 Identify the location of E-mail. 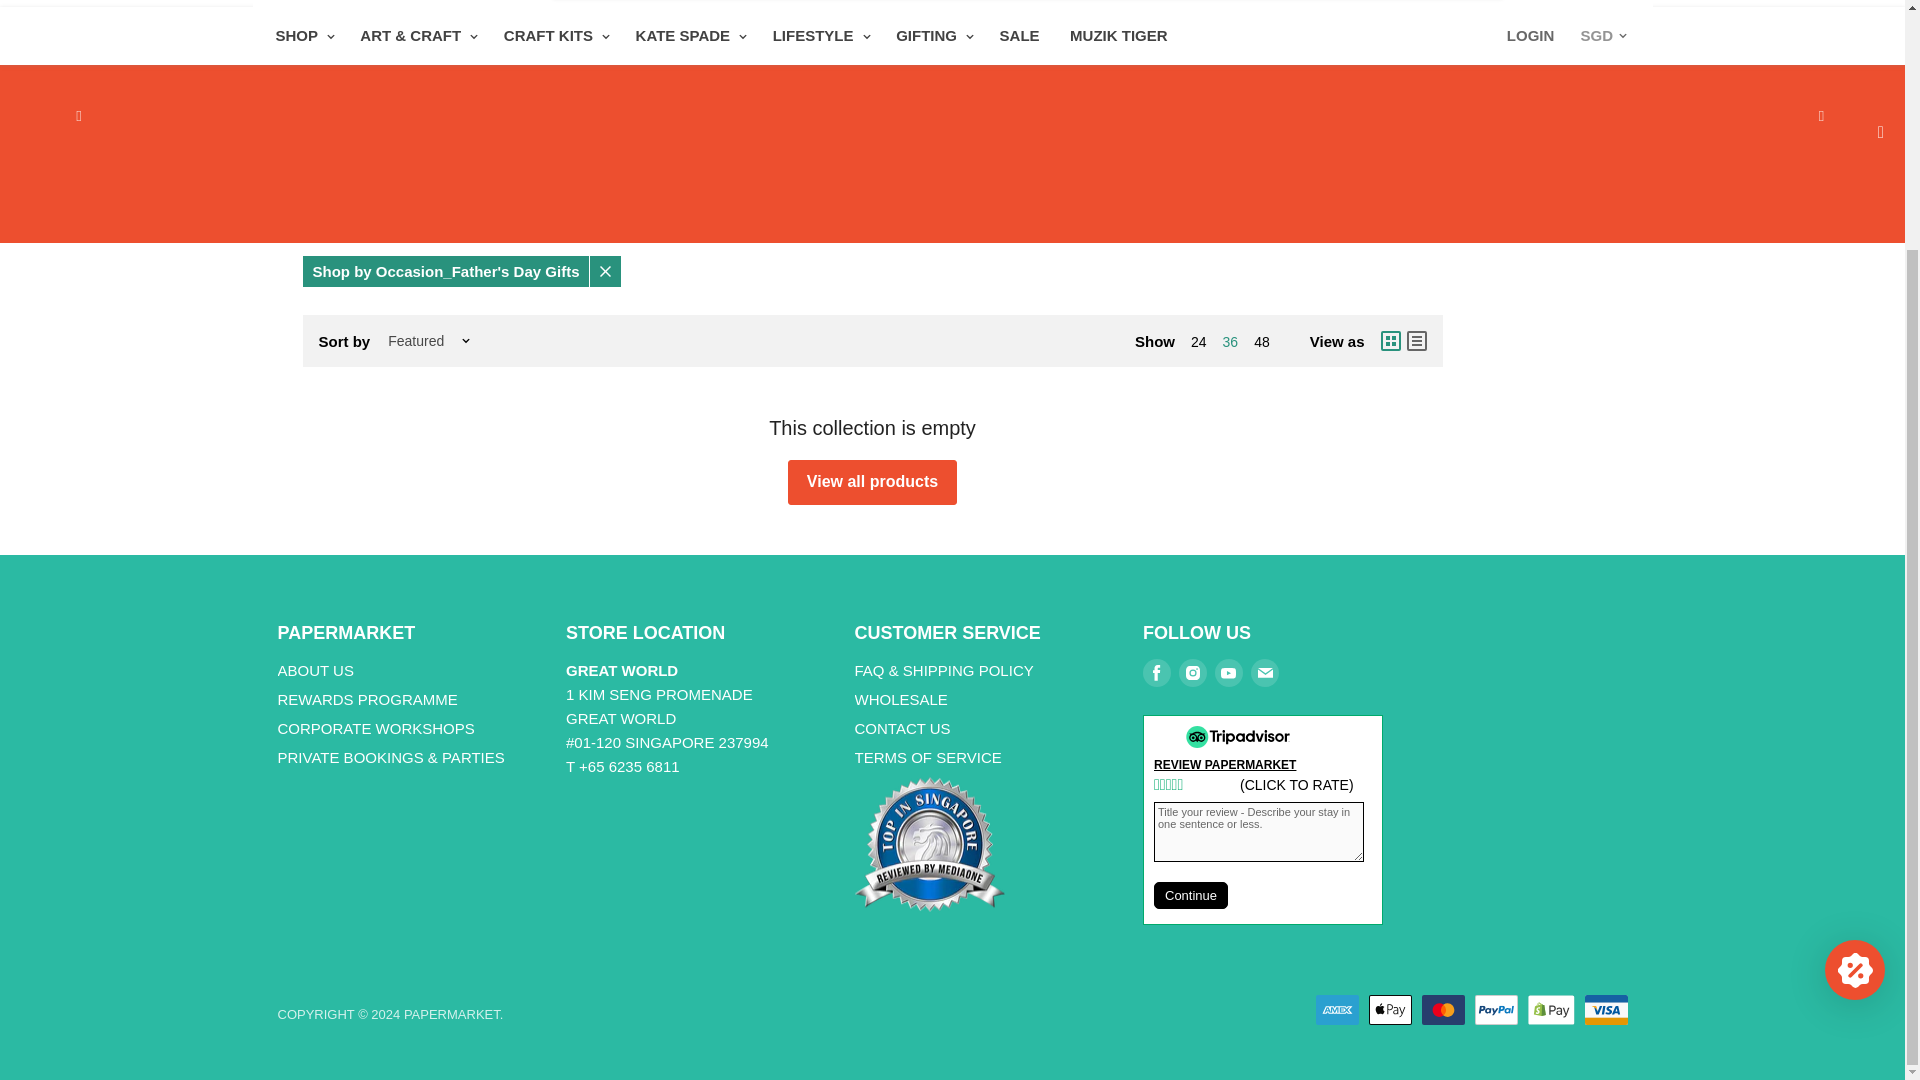
(1264, 672).